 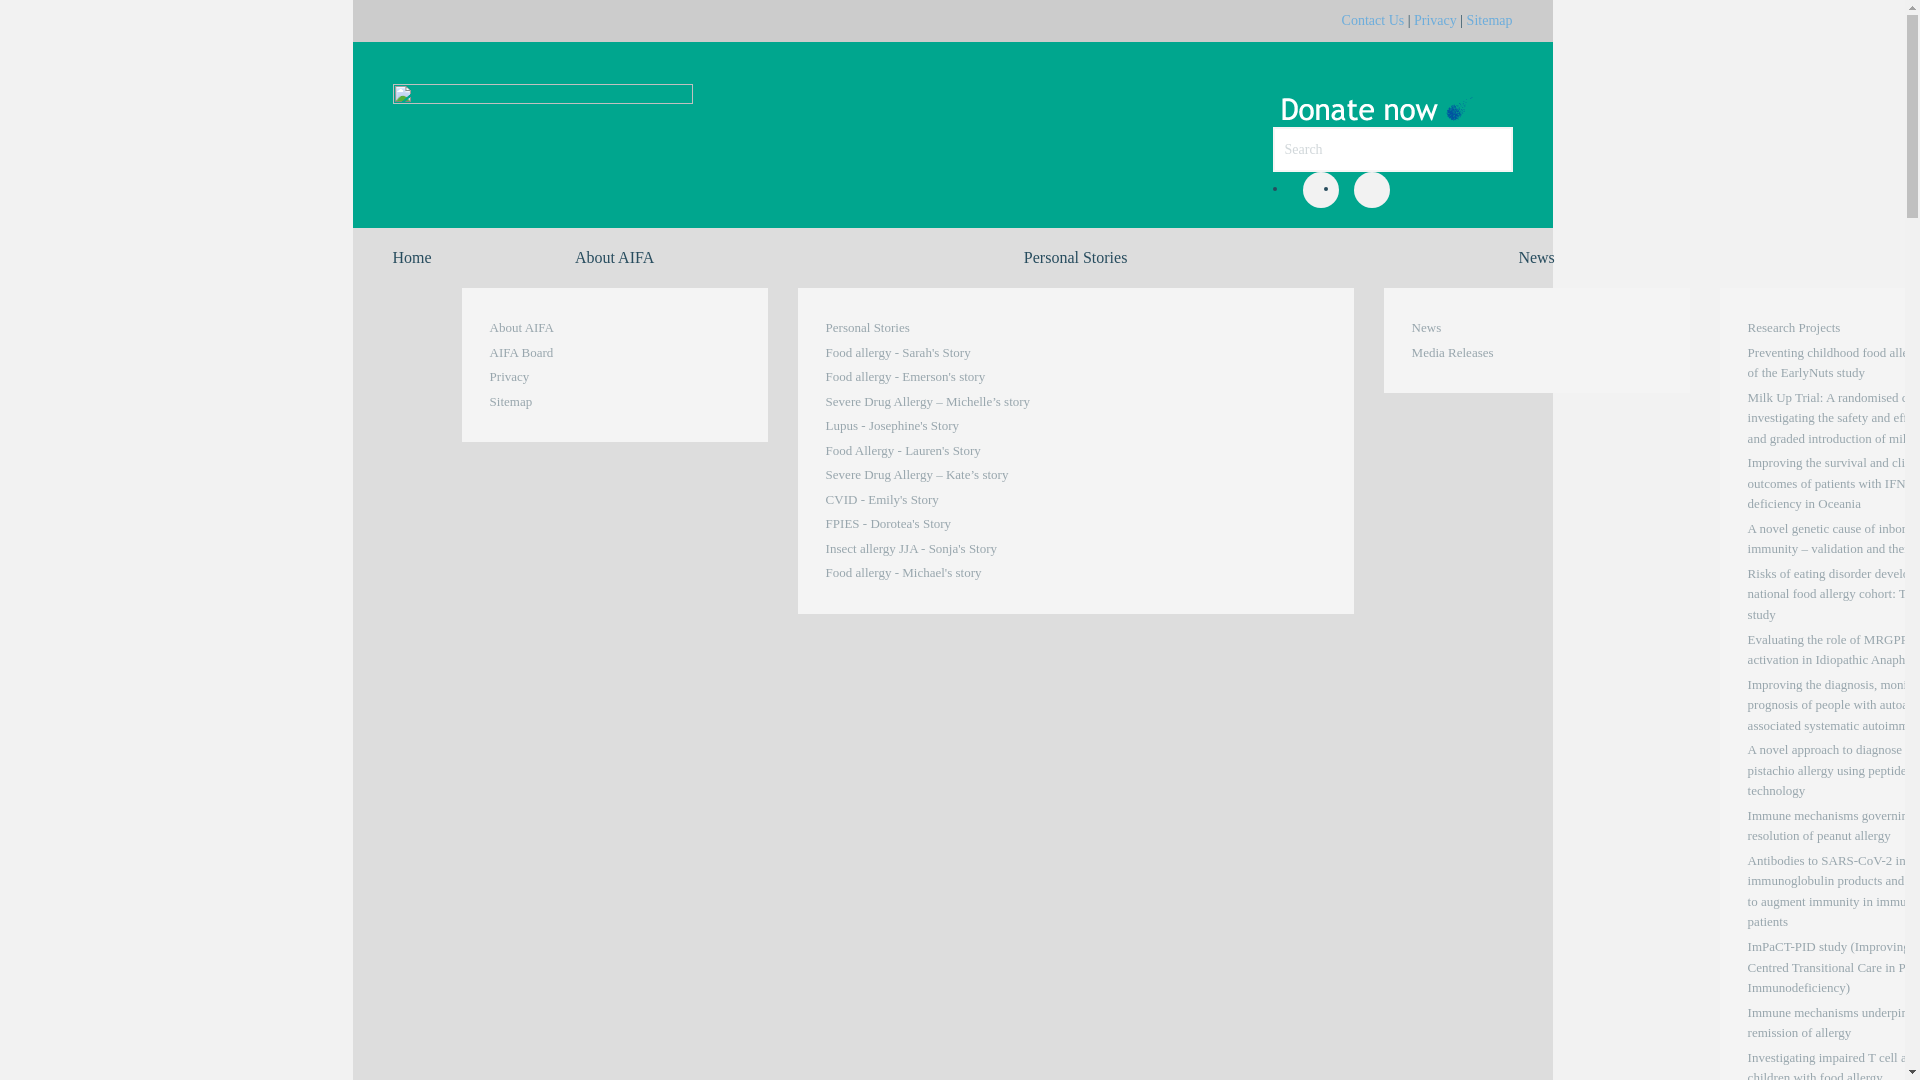 I want to click on Sitemap, so click(x=614, y=402).